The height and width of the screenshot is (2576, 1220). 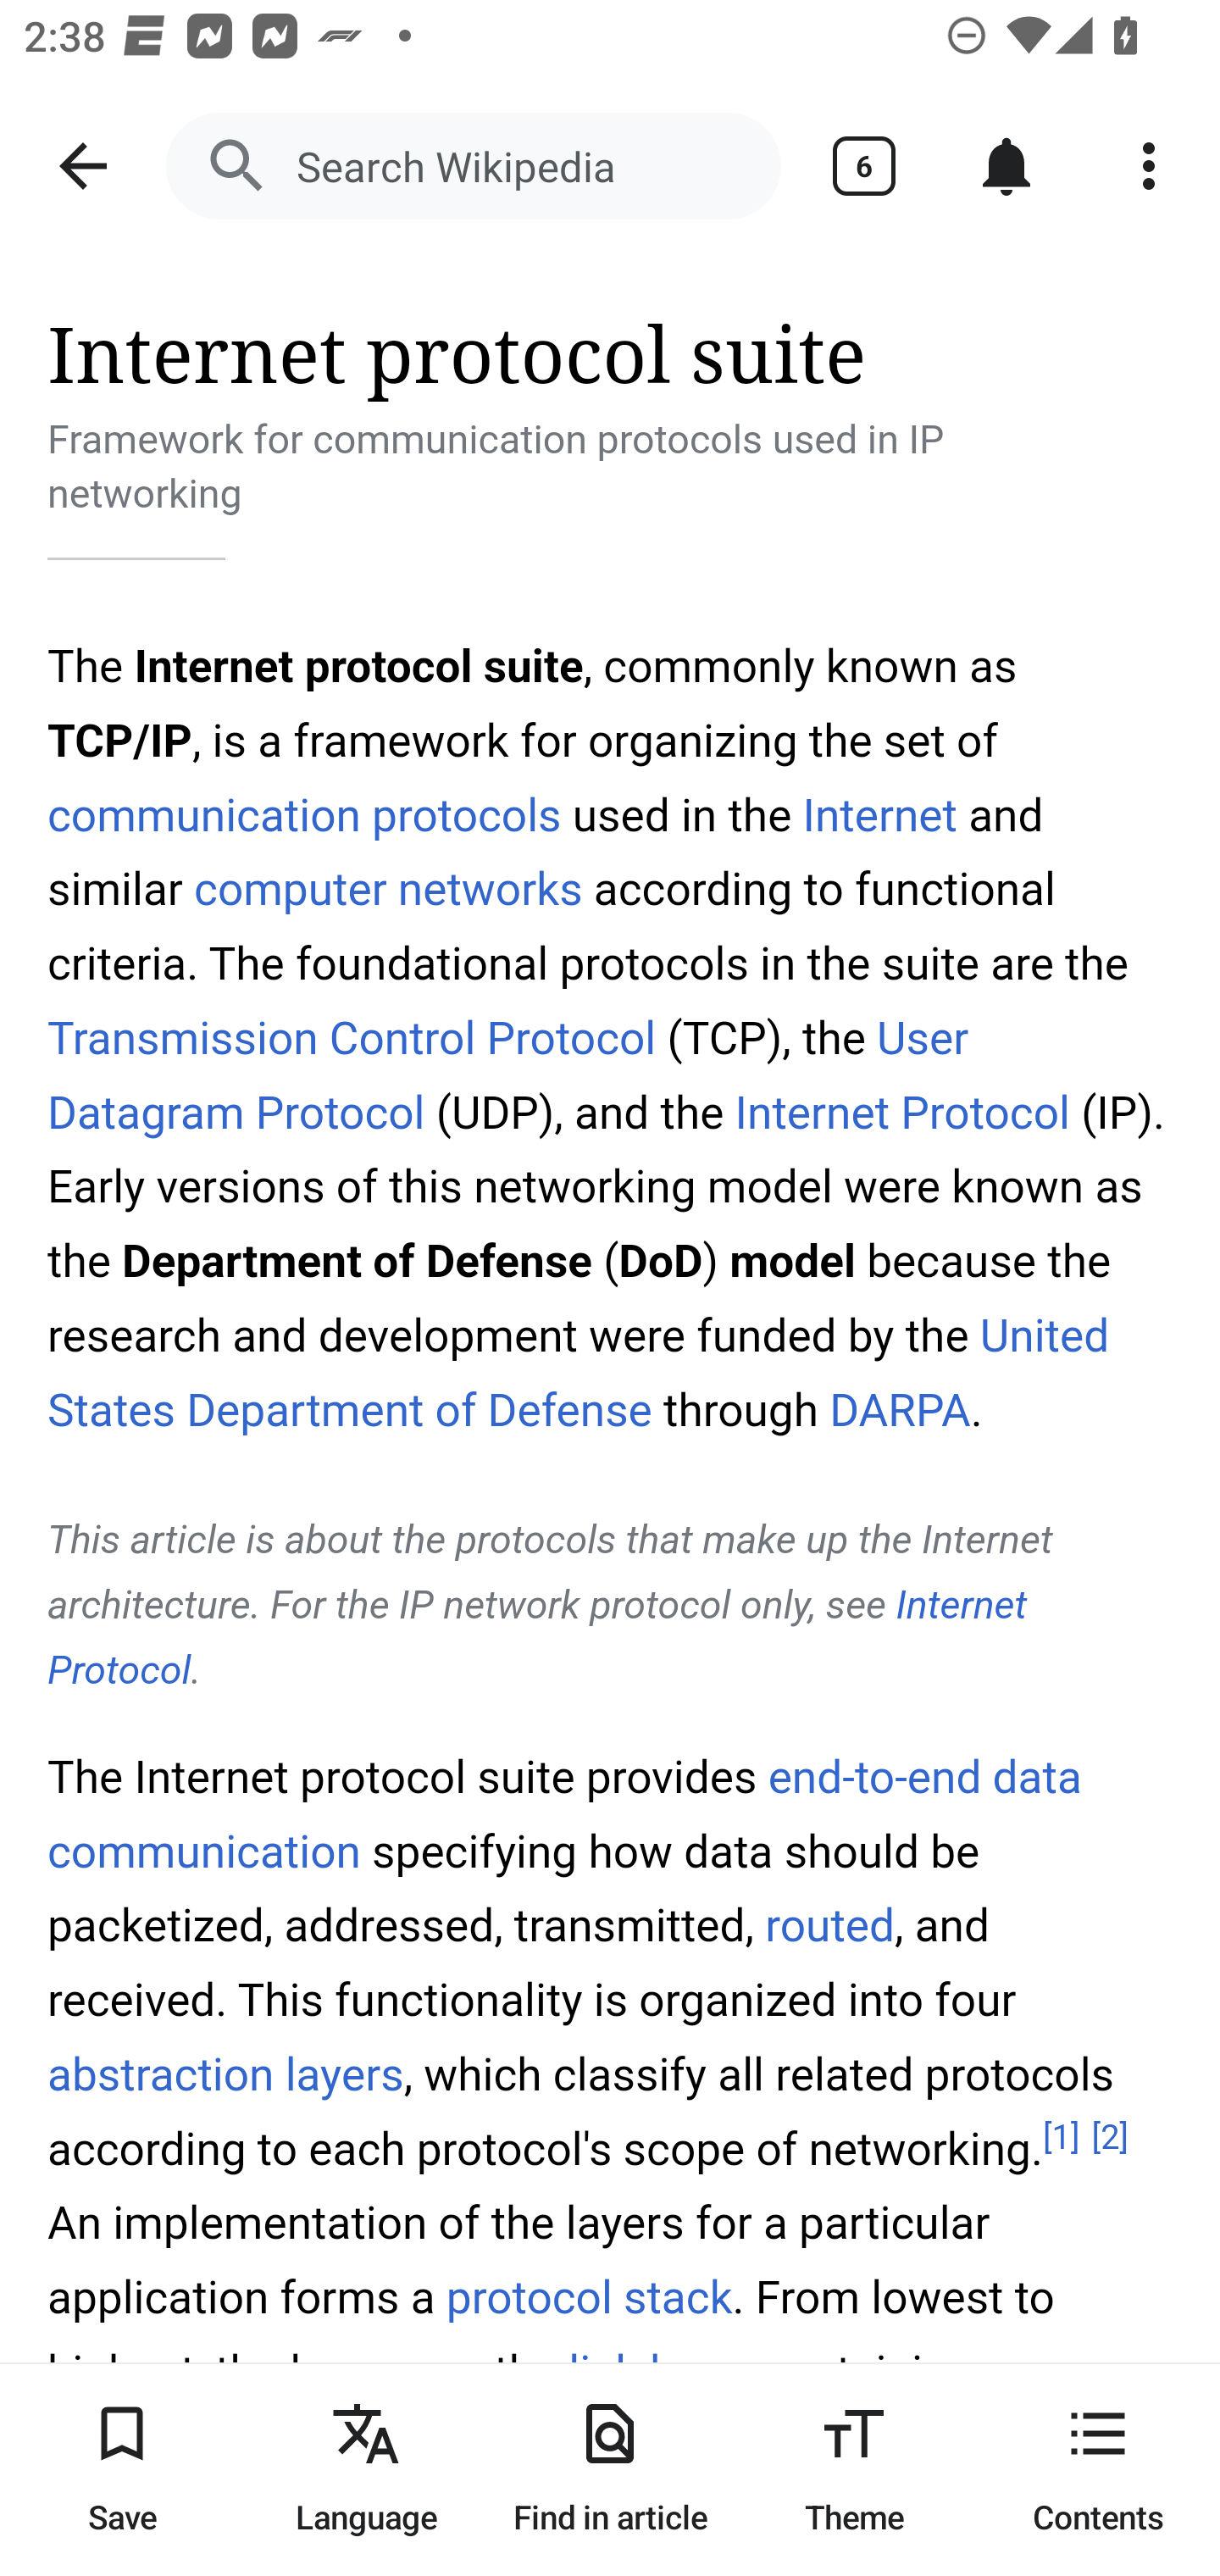 I want to click on DARPA, so click(x=900, y=1410).